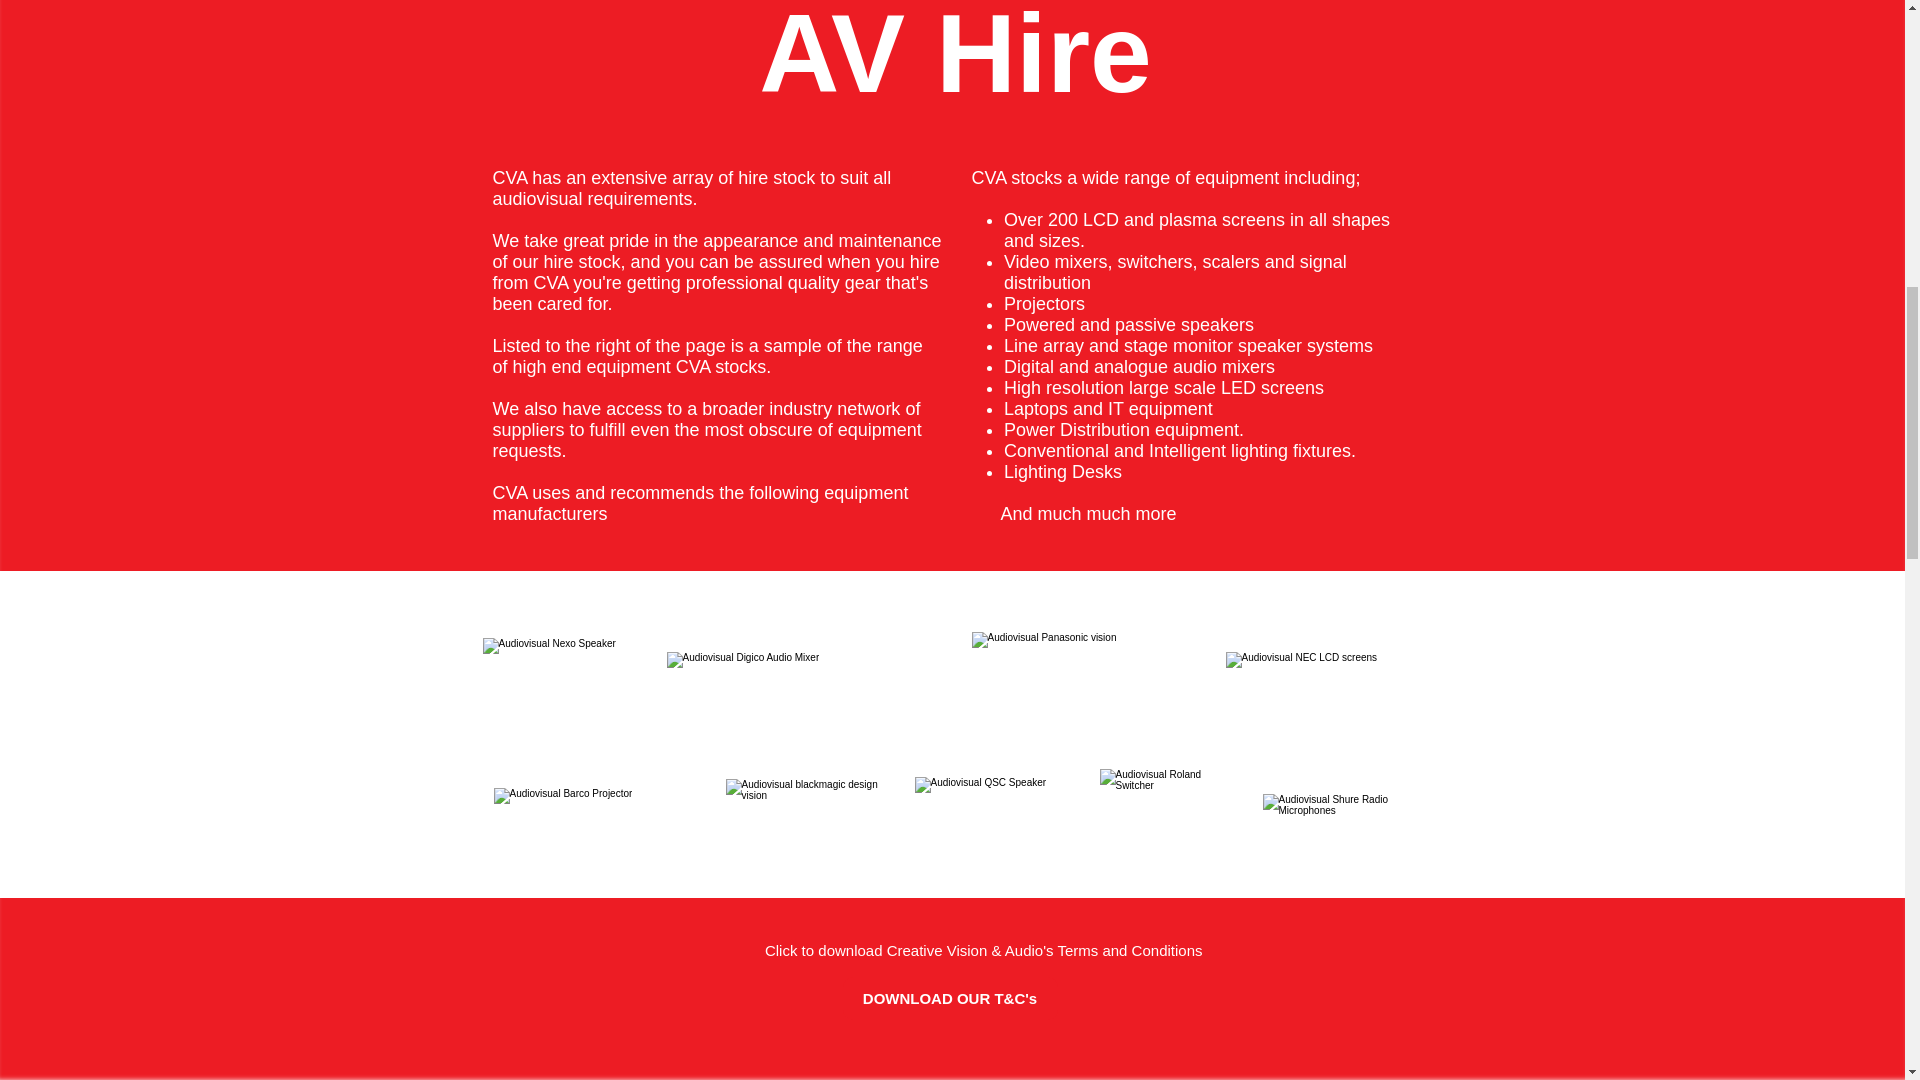 Image resolution: width=1920 pixels, height=1080 pixels. What do you see at coordinates (803, 680) in the screenshot?
I see `logo.png` at bounding box center [803, 680].